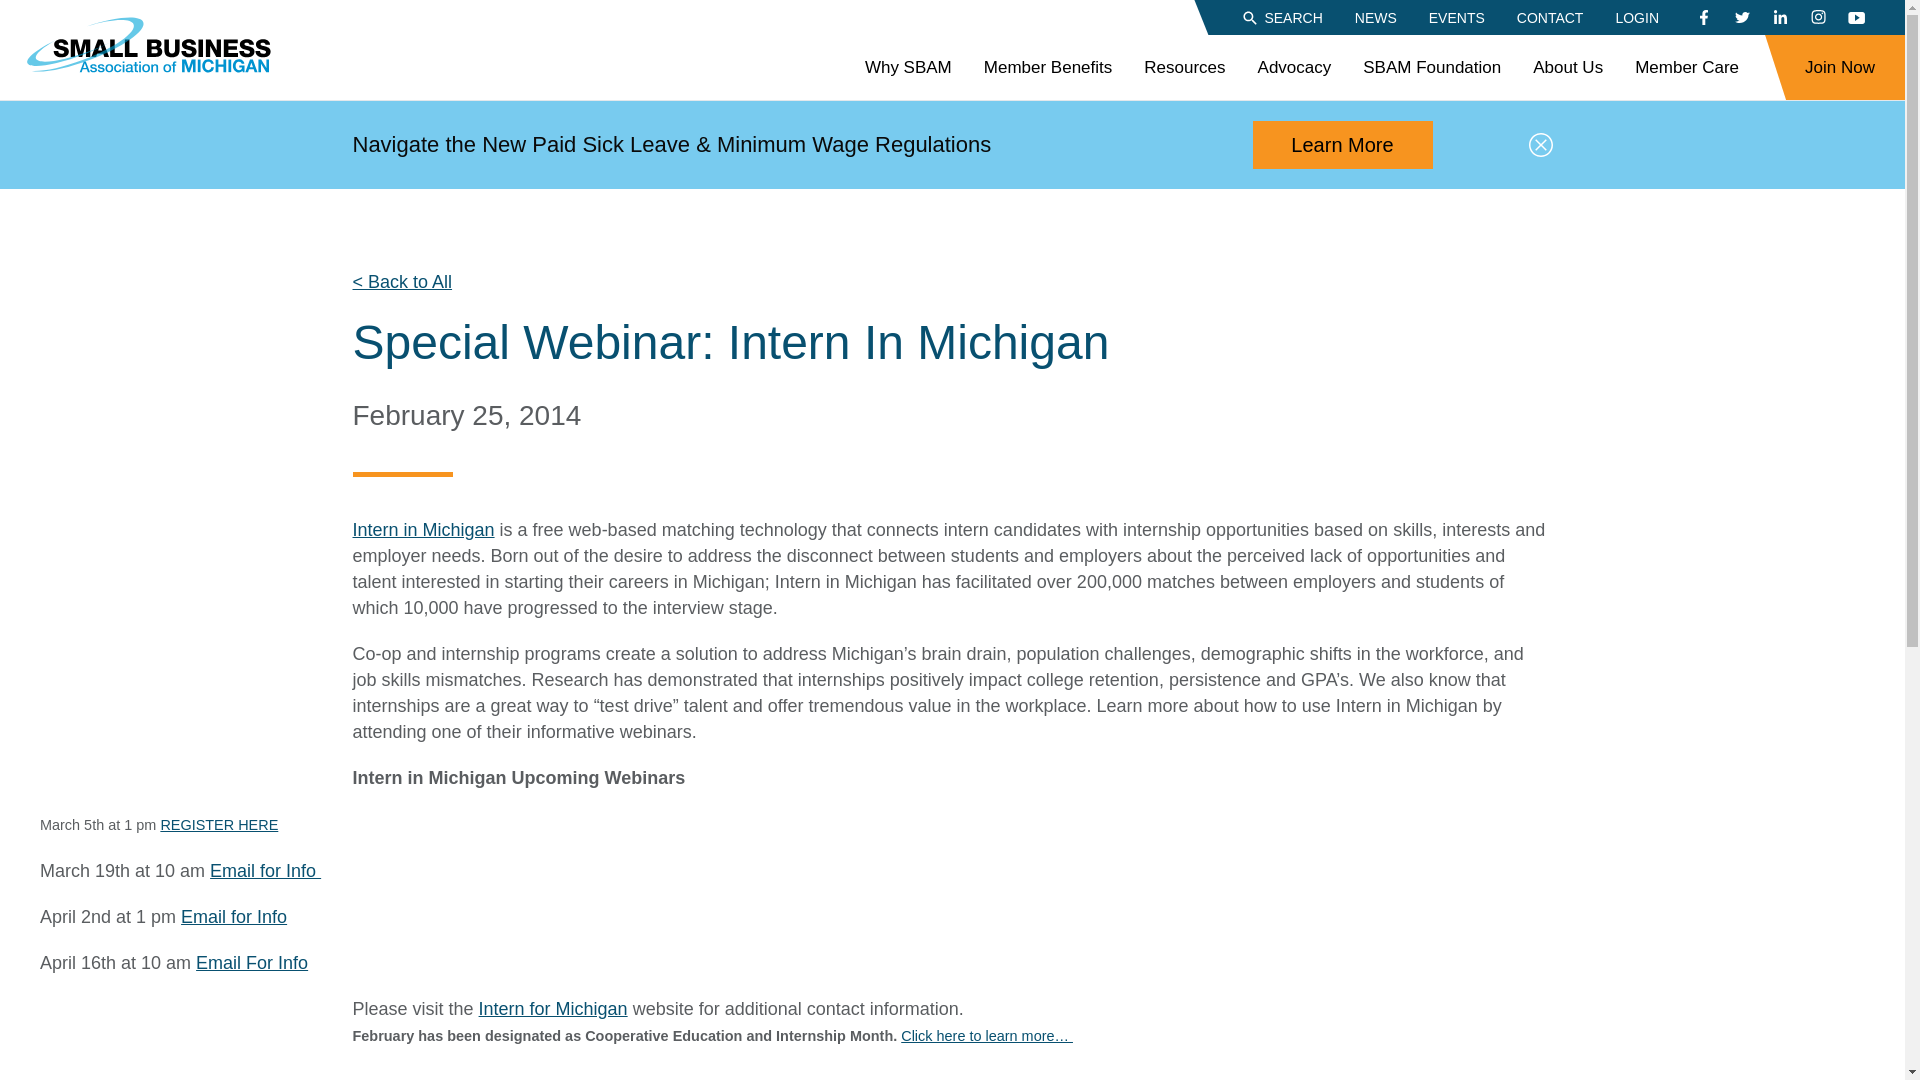 This screenshot has height=1080, width=1920. I want to click on NEWS, so click(1376, 16).